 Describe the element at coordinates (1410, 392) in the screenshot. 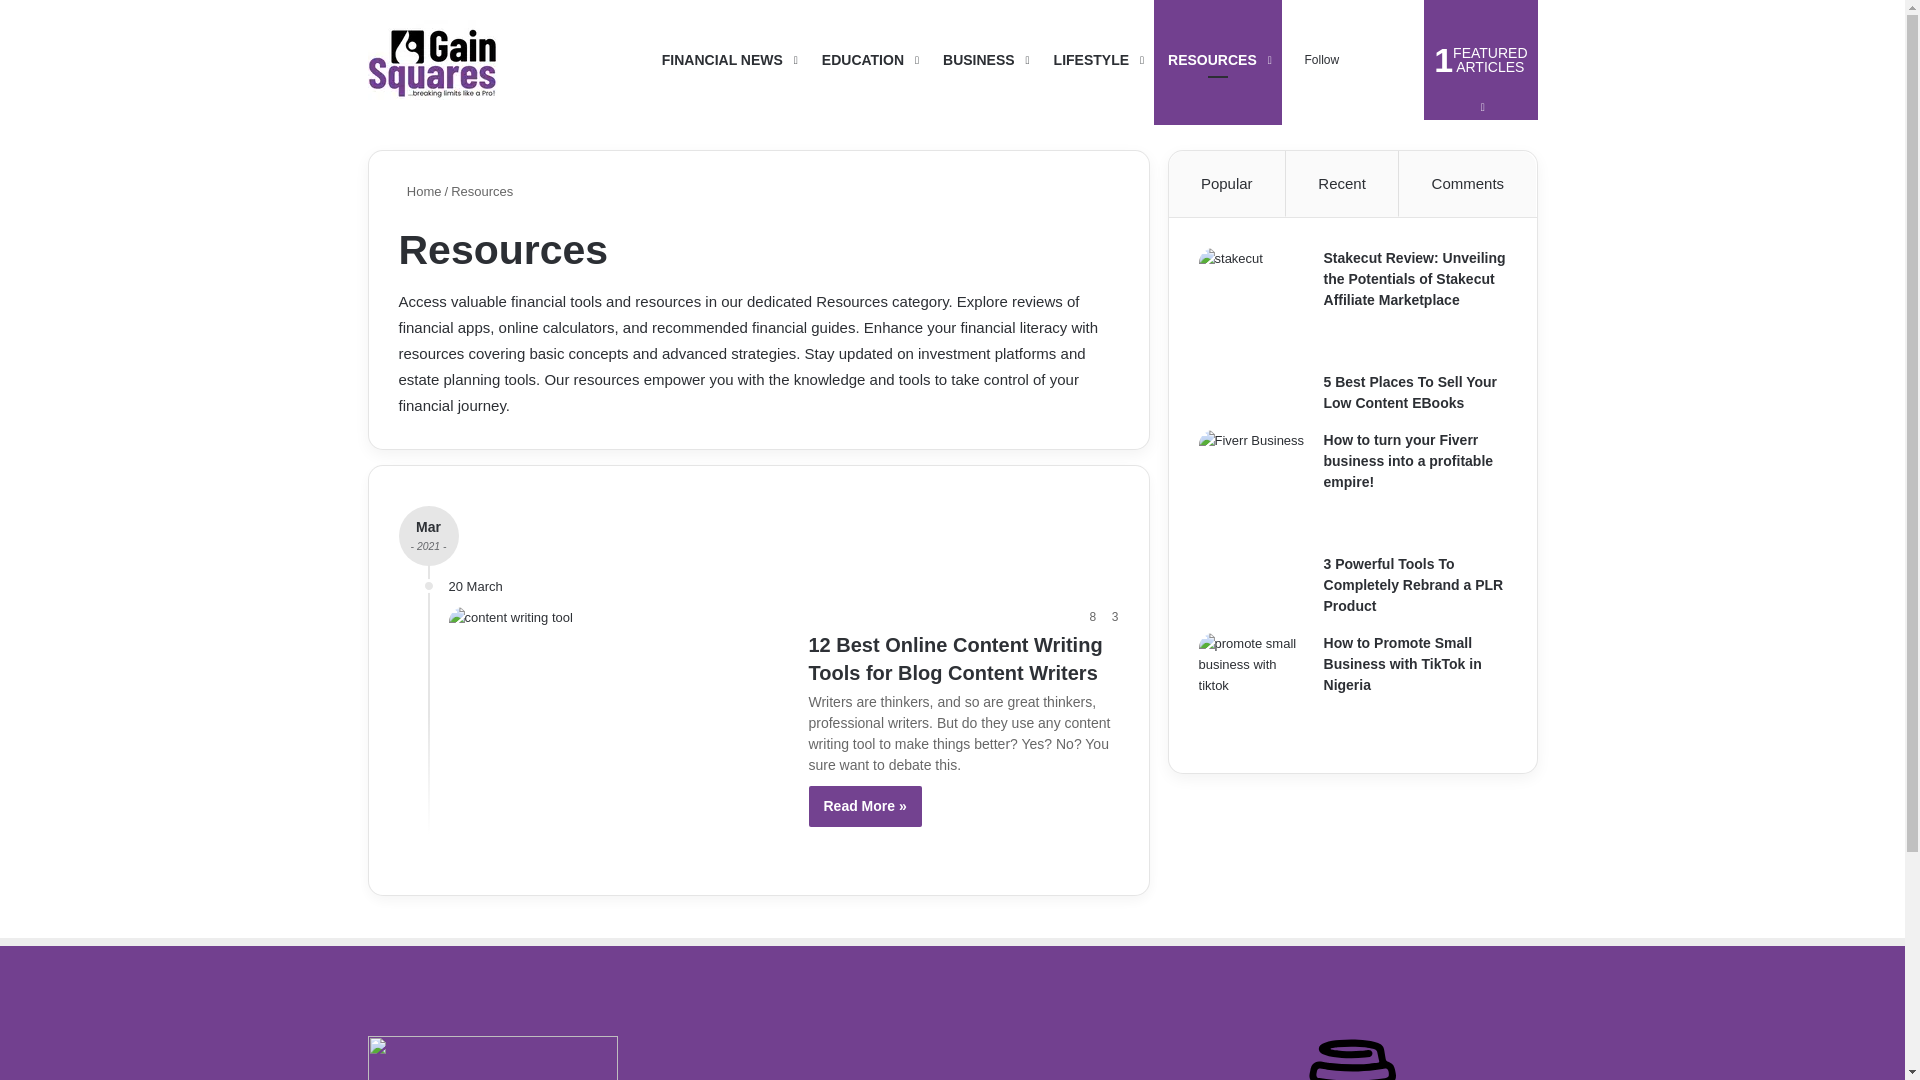

I see `Buy Me a Coffee` at that location.